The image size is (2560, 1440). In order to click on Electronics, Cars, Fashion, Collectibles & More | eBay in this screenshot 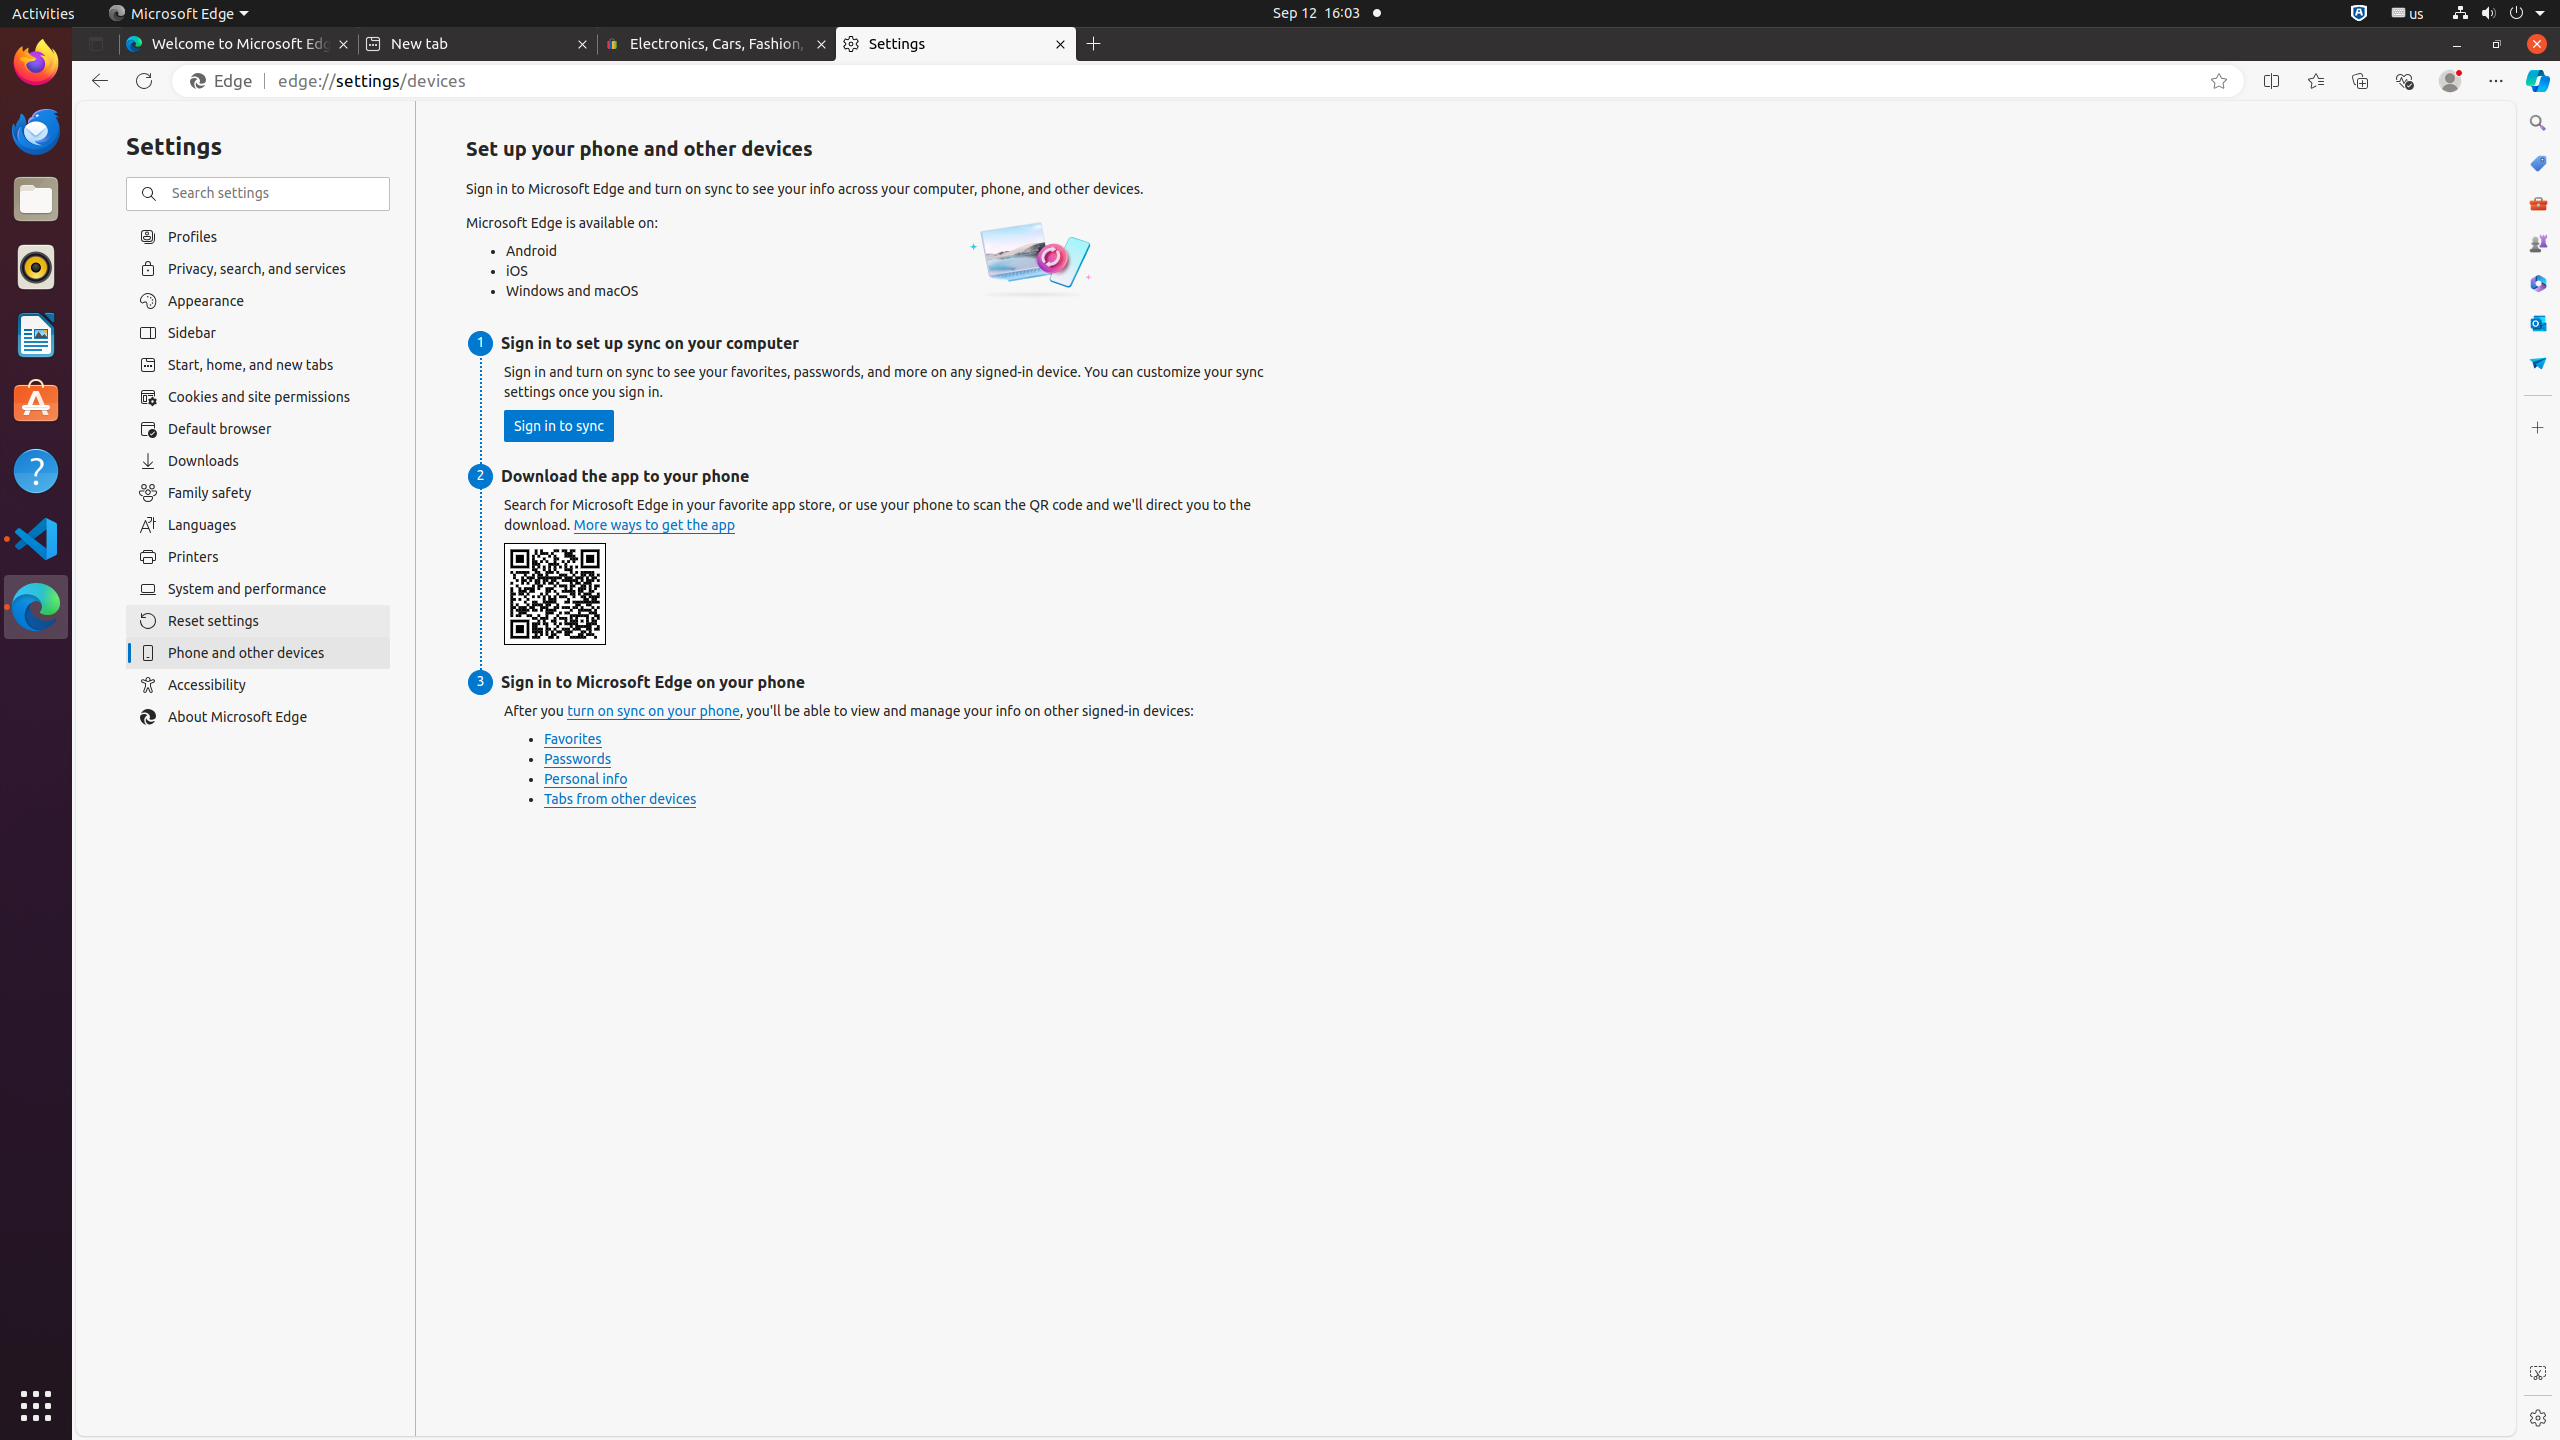, I will do `click(717, 44)`.